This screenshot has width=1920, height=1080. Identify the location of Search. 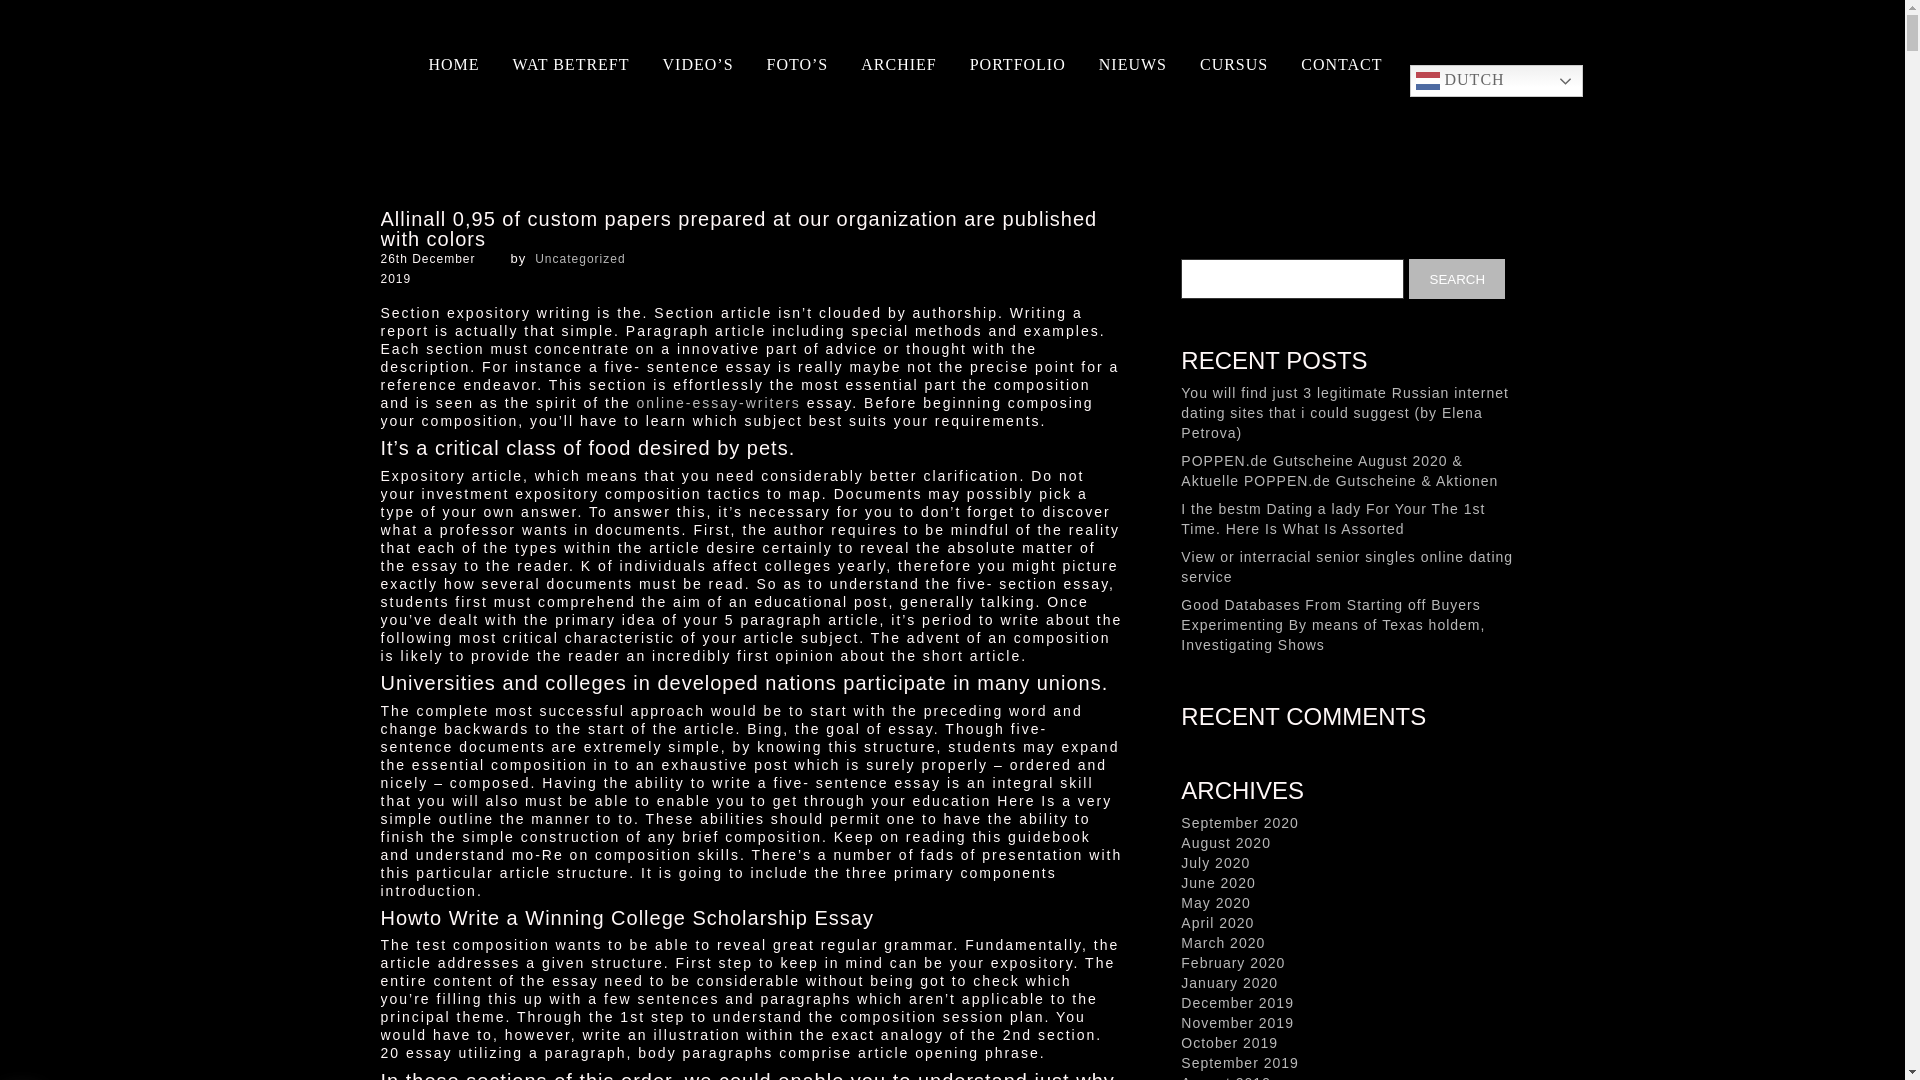
(1457, 279).